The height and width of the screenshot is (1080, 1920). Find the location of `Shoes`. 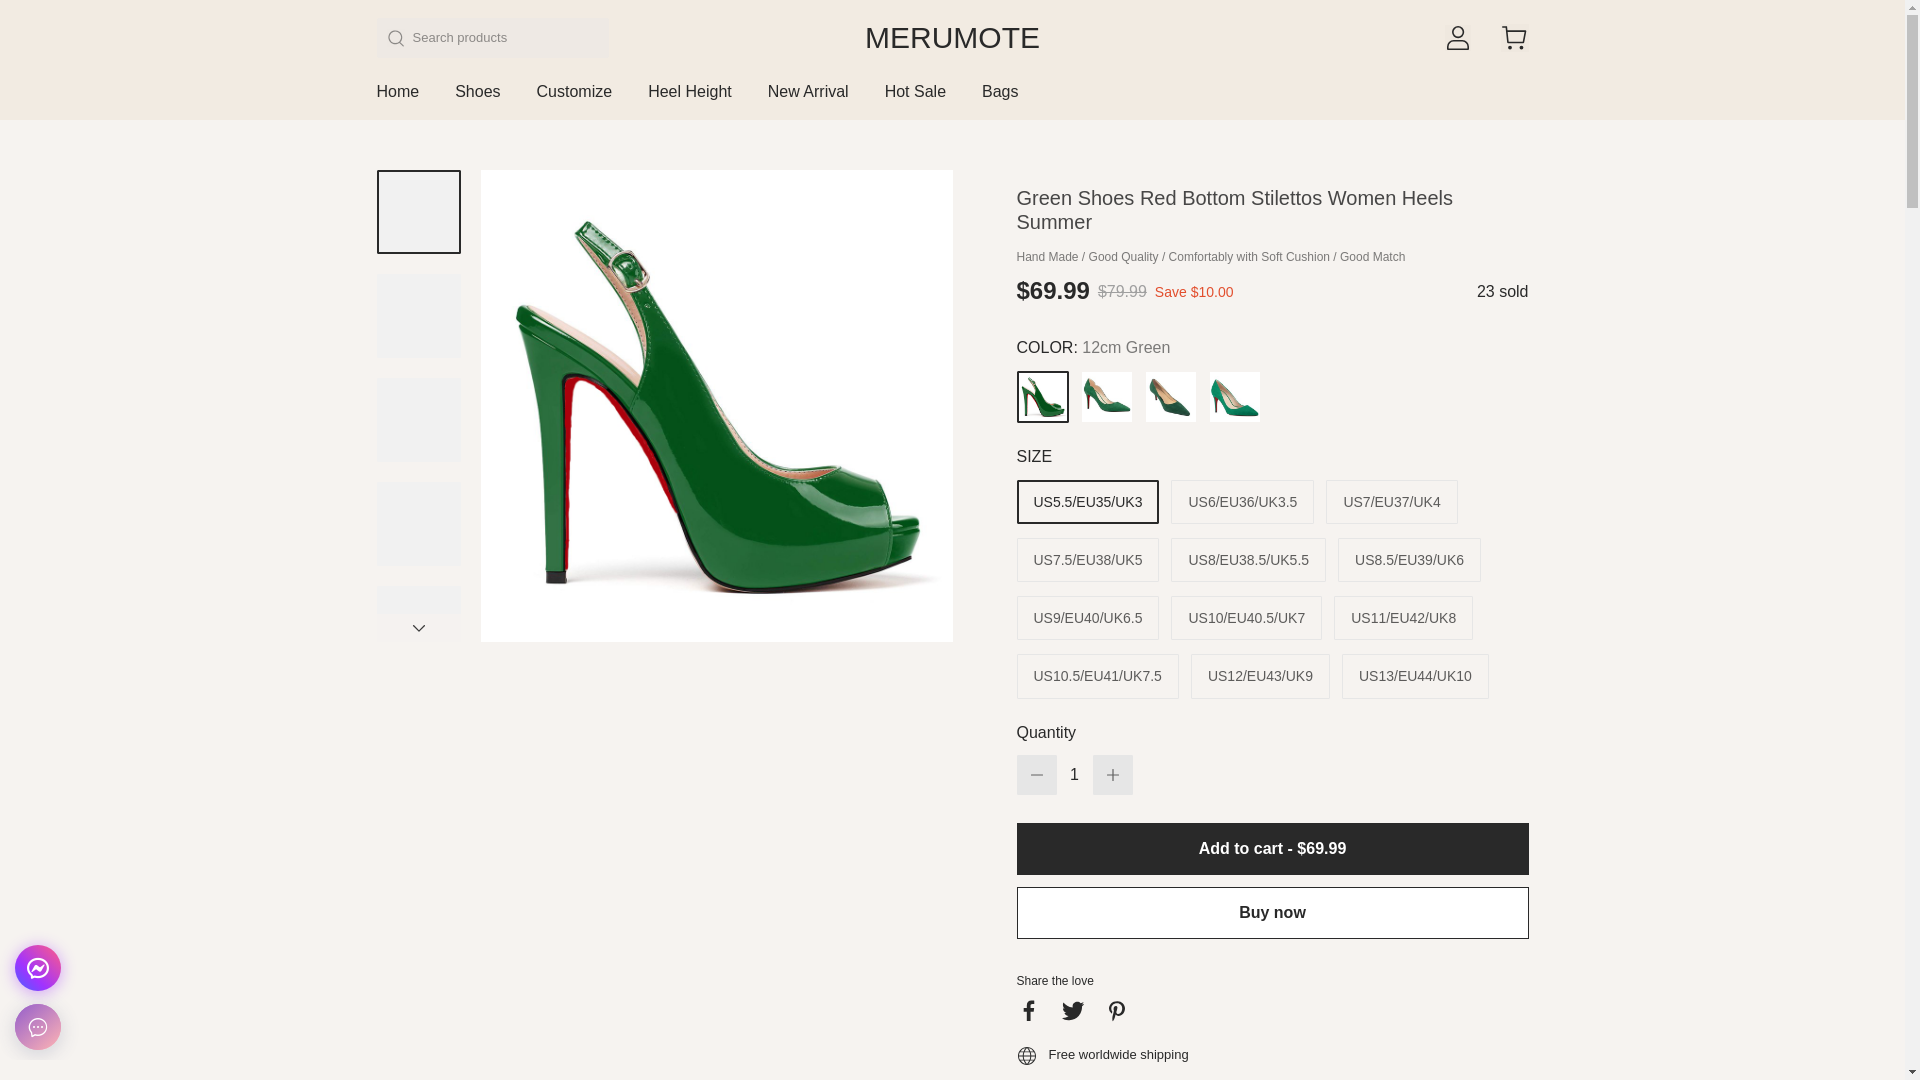

Shoes is located at coordinates (477, 100).